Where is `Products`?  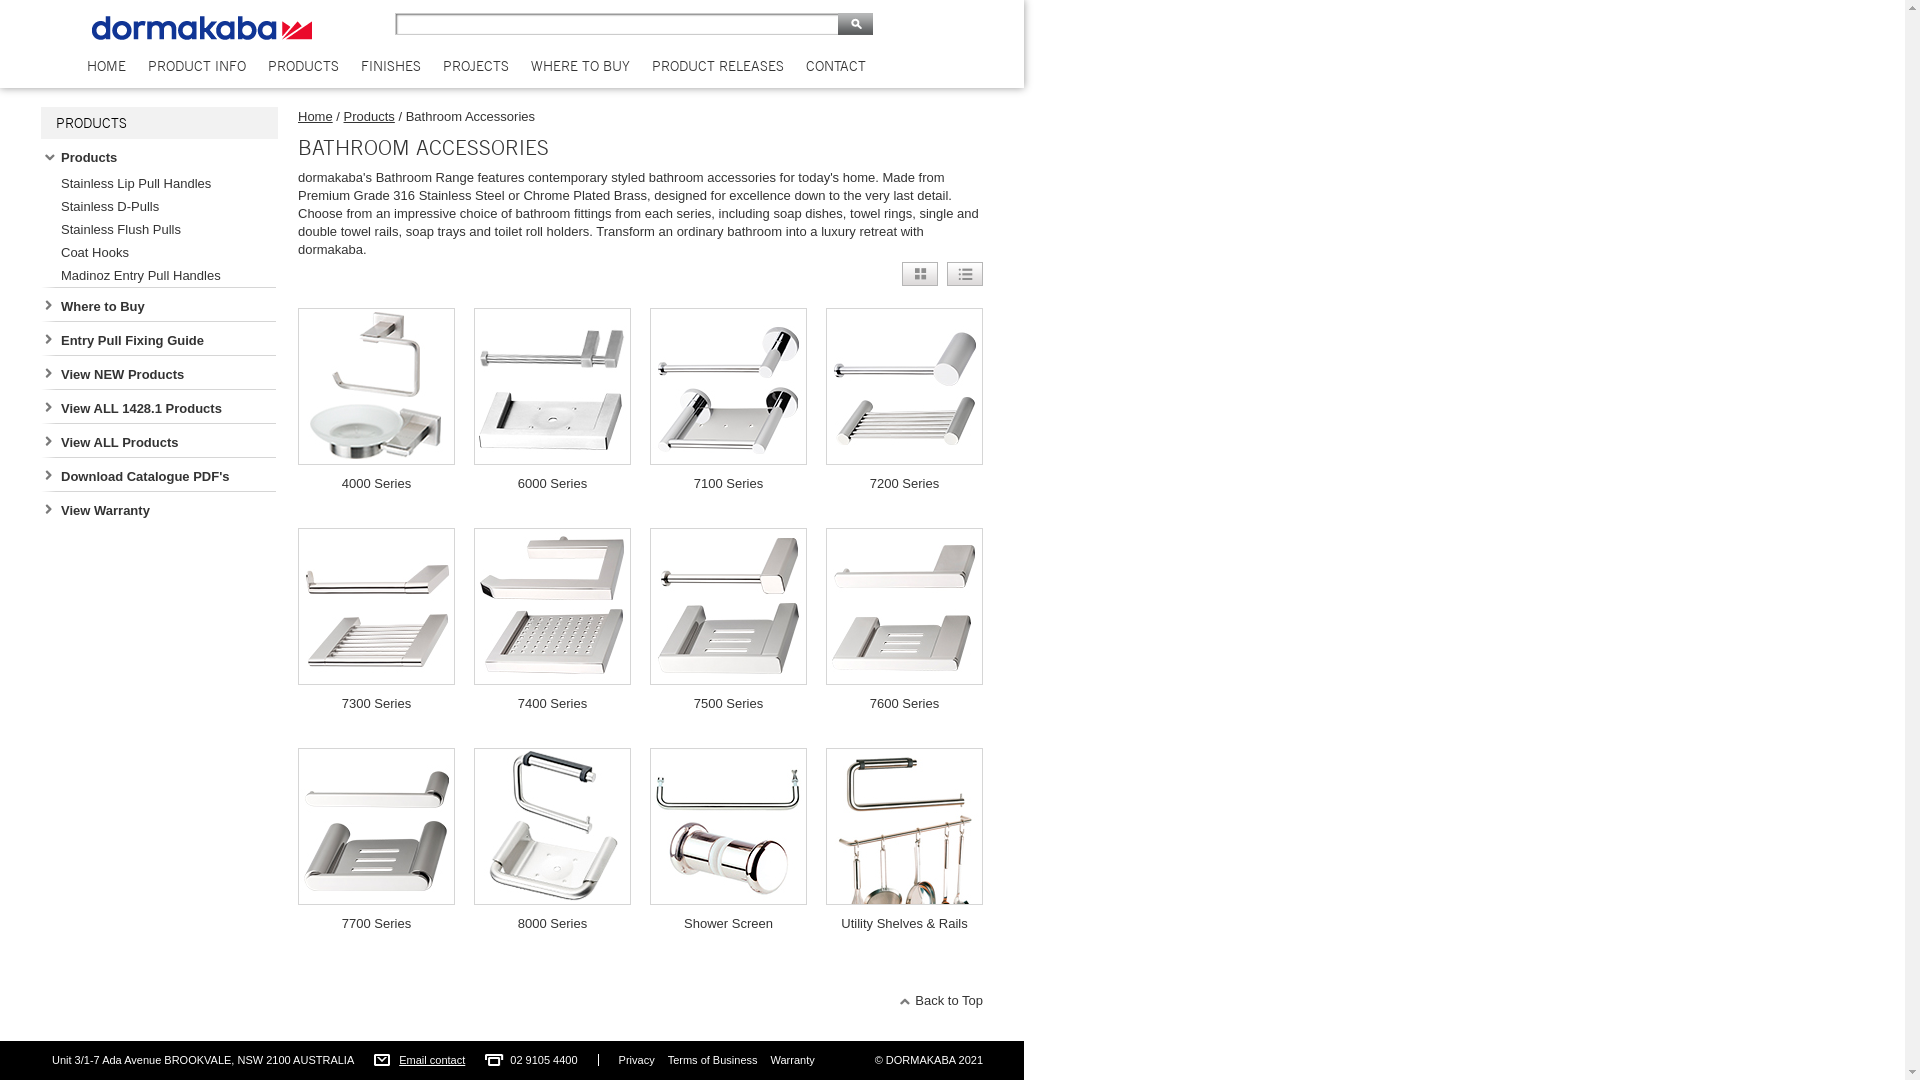 Products is located at coordinates (166, 156).